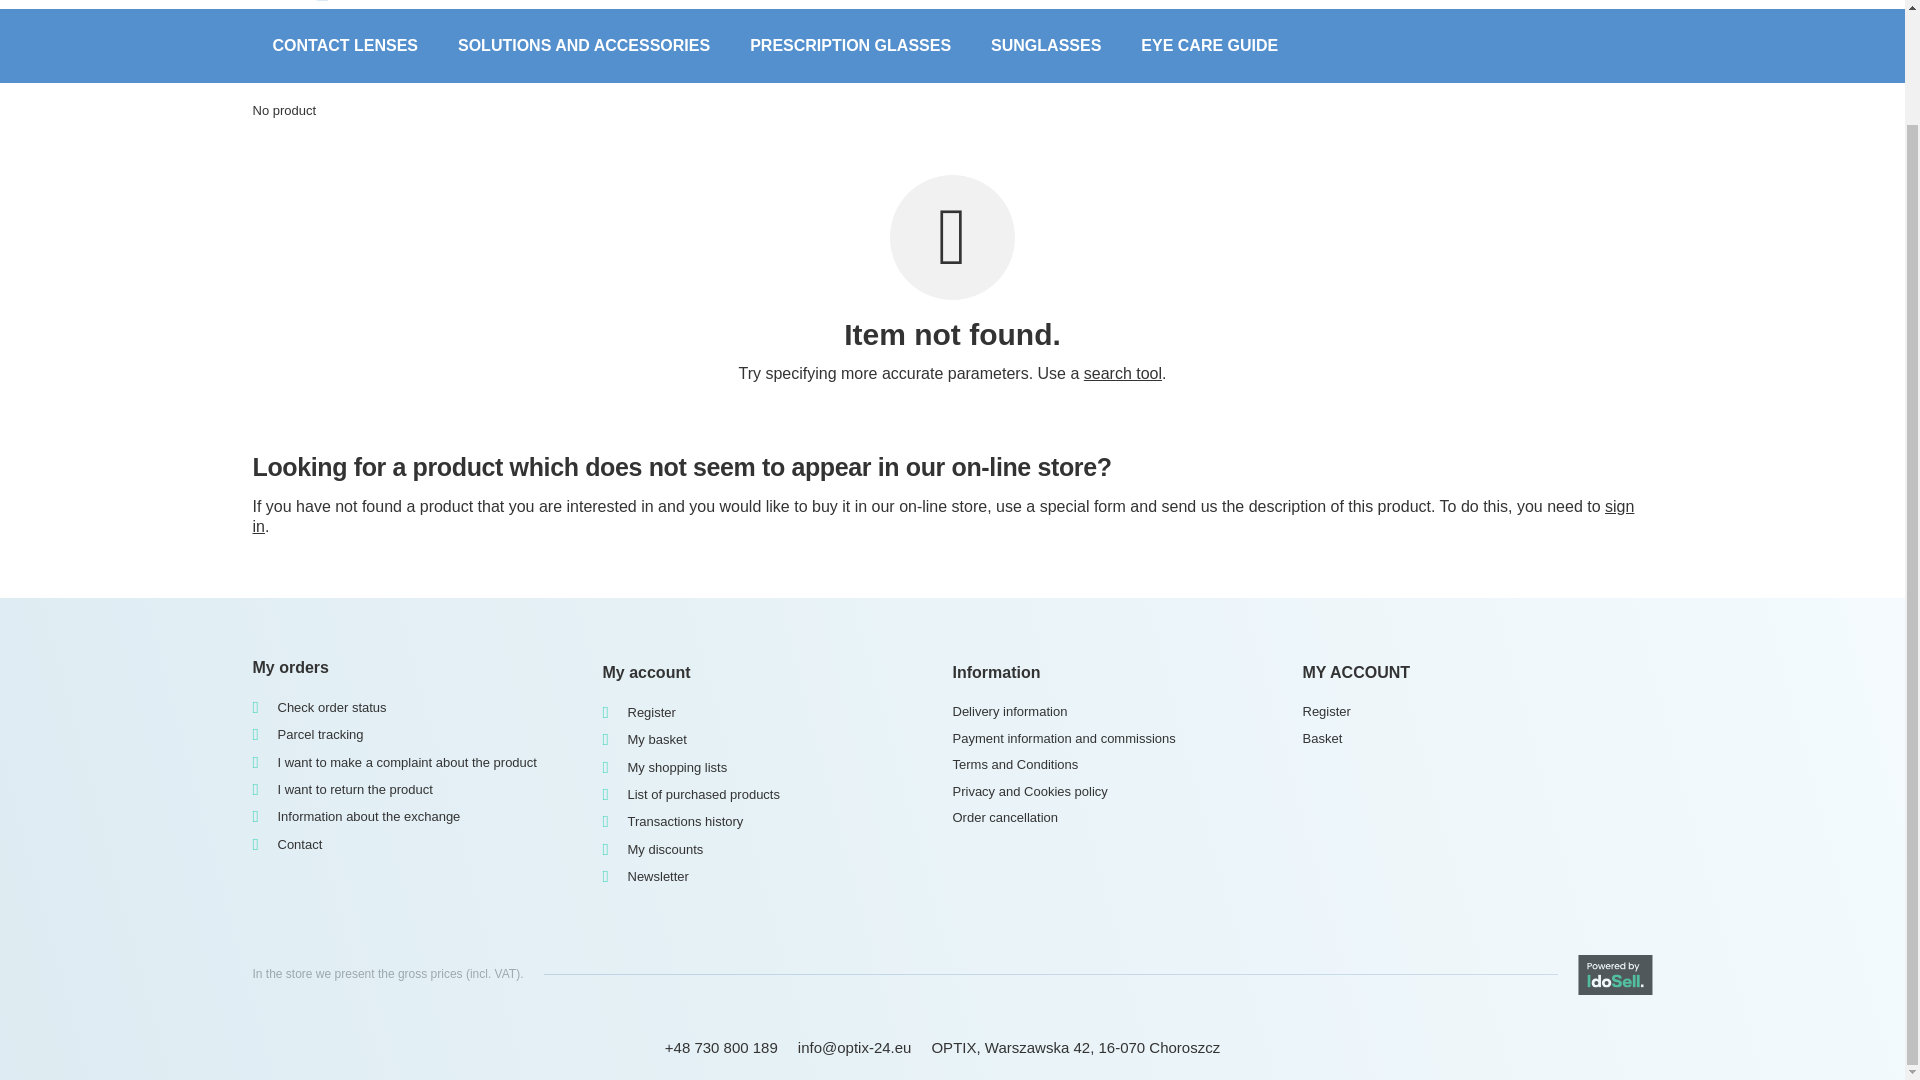 This screenshot has height=1080, width=1920. What do you see at coordinates (1046, 46) in the screenshot?
I see `SUNGLASSES` at bounding box center [1046, 46].